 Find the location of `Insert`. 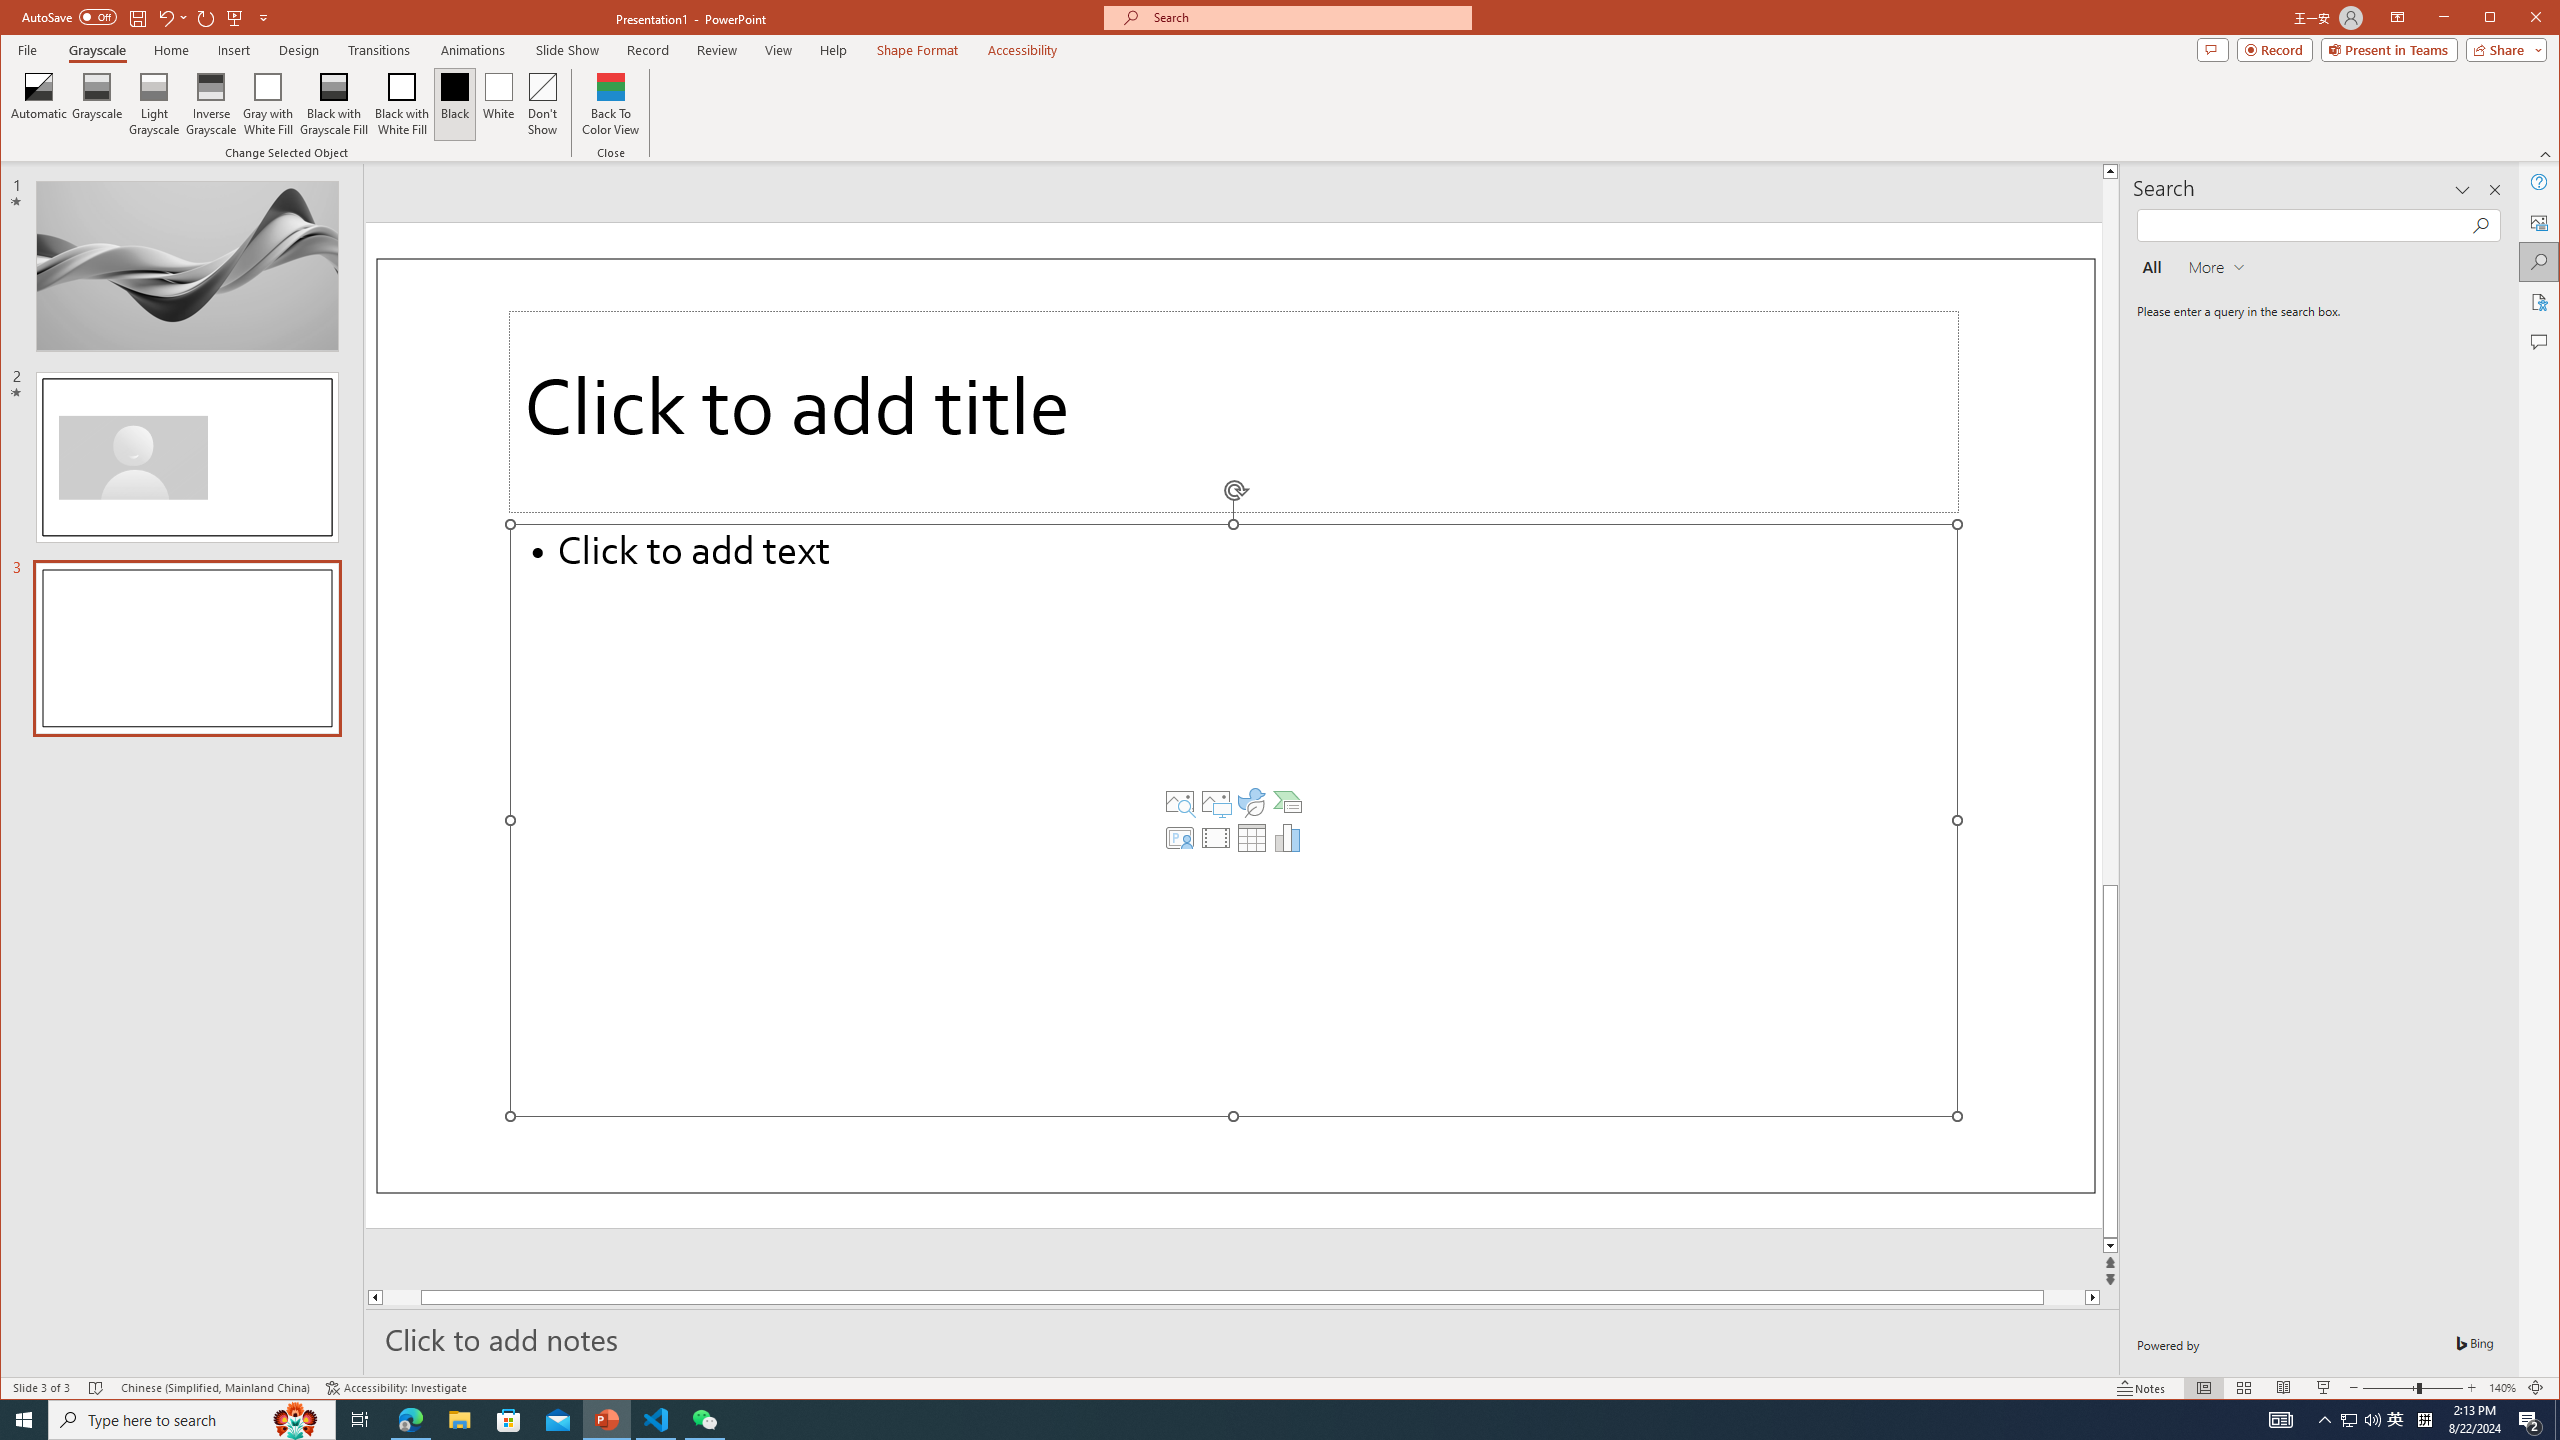

Insert is located at coordinates (235, 50).